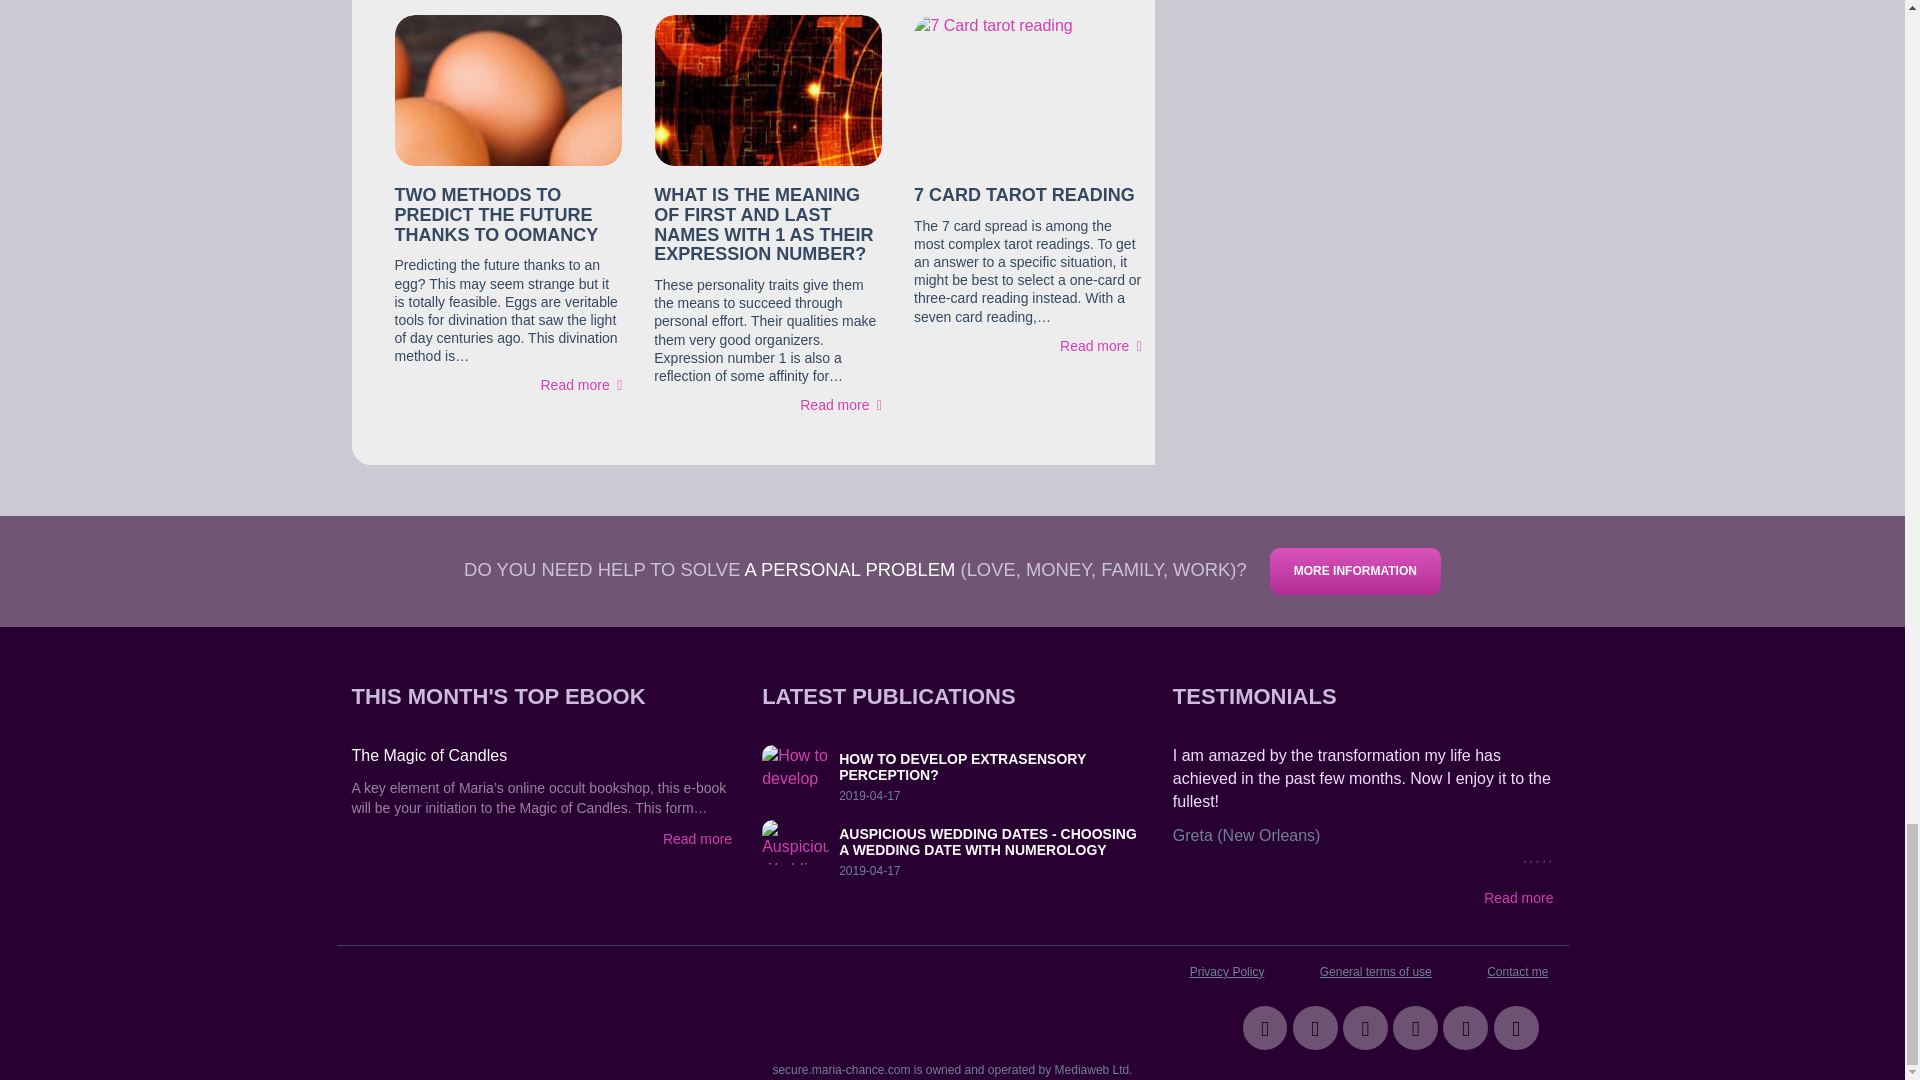 The height and width of the screenshot is (1080, 1920). What do you see at coordinates (508, 90) in the screenshot?
I see `Two methods to predict the future thanks to Oomancy` at bounding box center [508, 90].